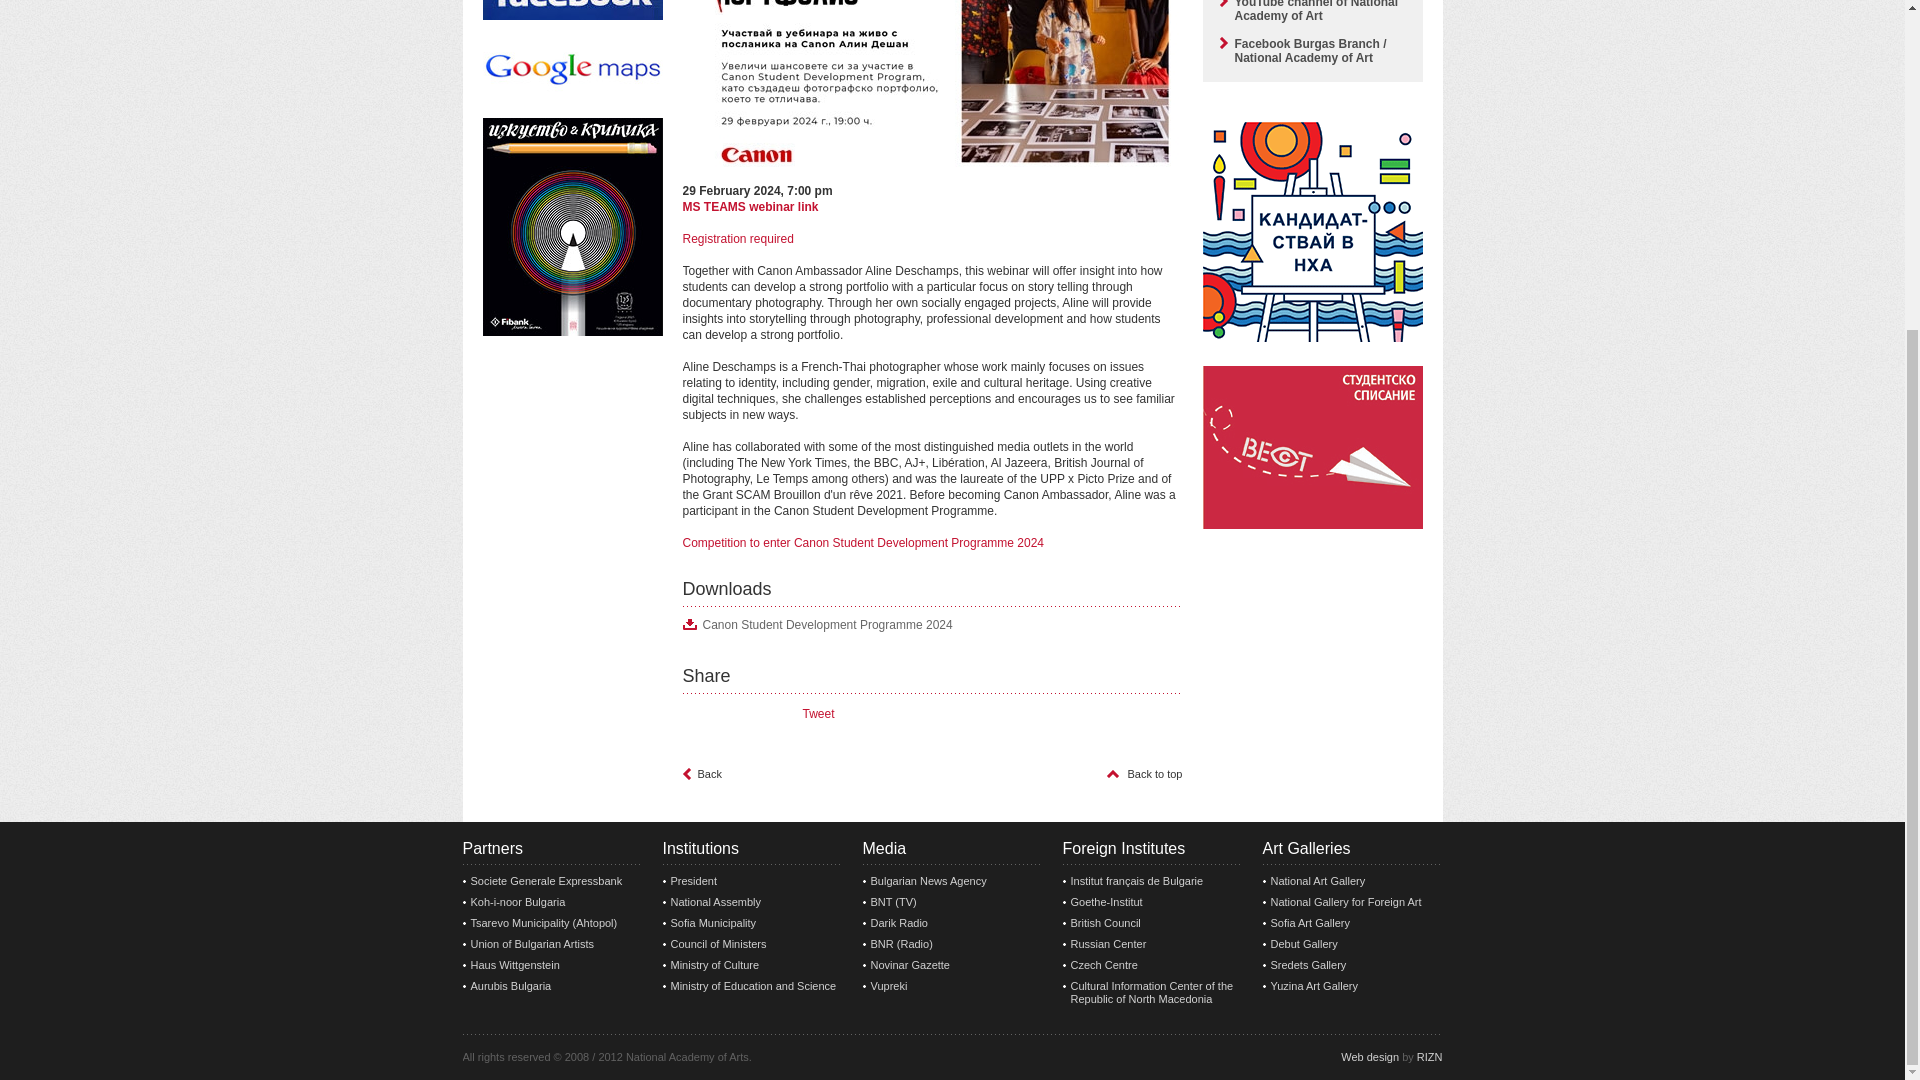  Describe the element at coordinates (552, 902) in the screenshot. I see `Koh-i-noor Bulgaria` at that location.